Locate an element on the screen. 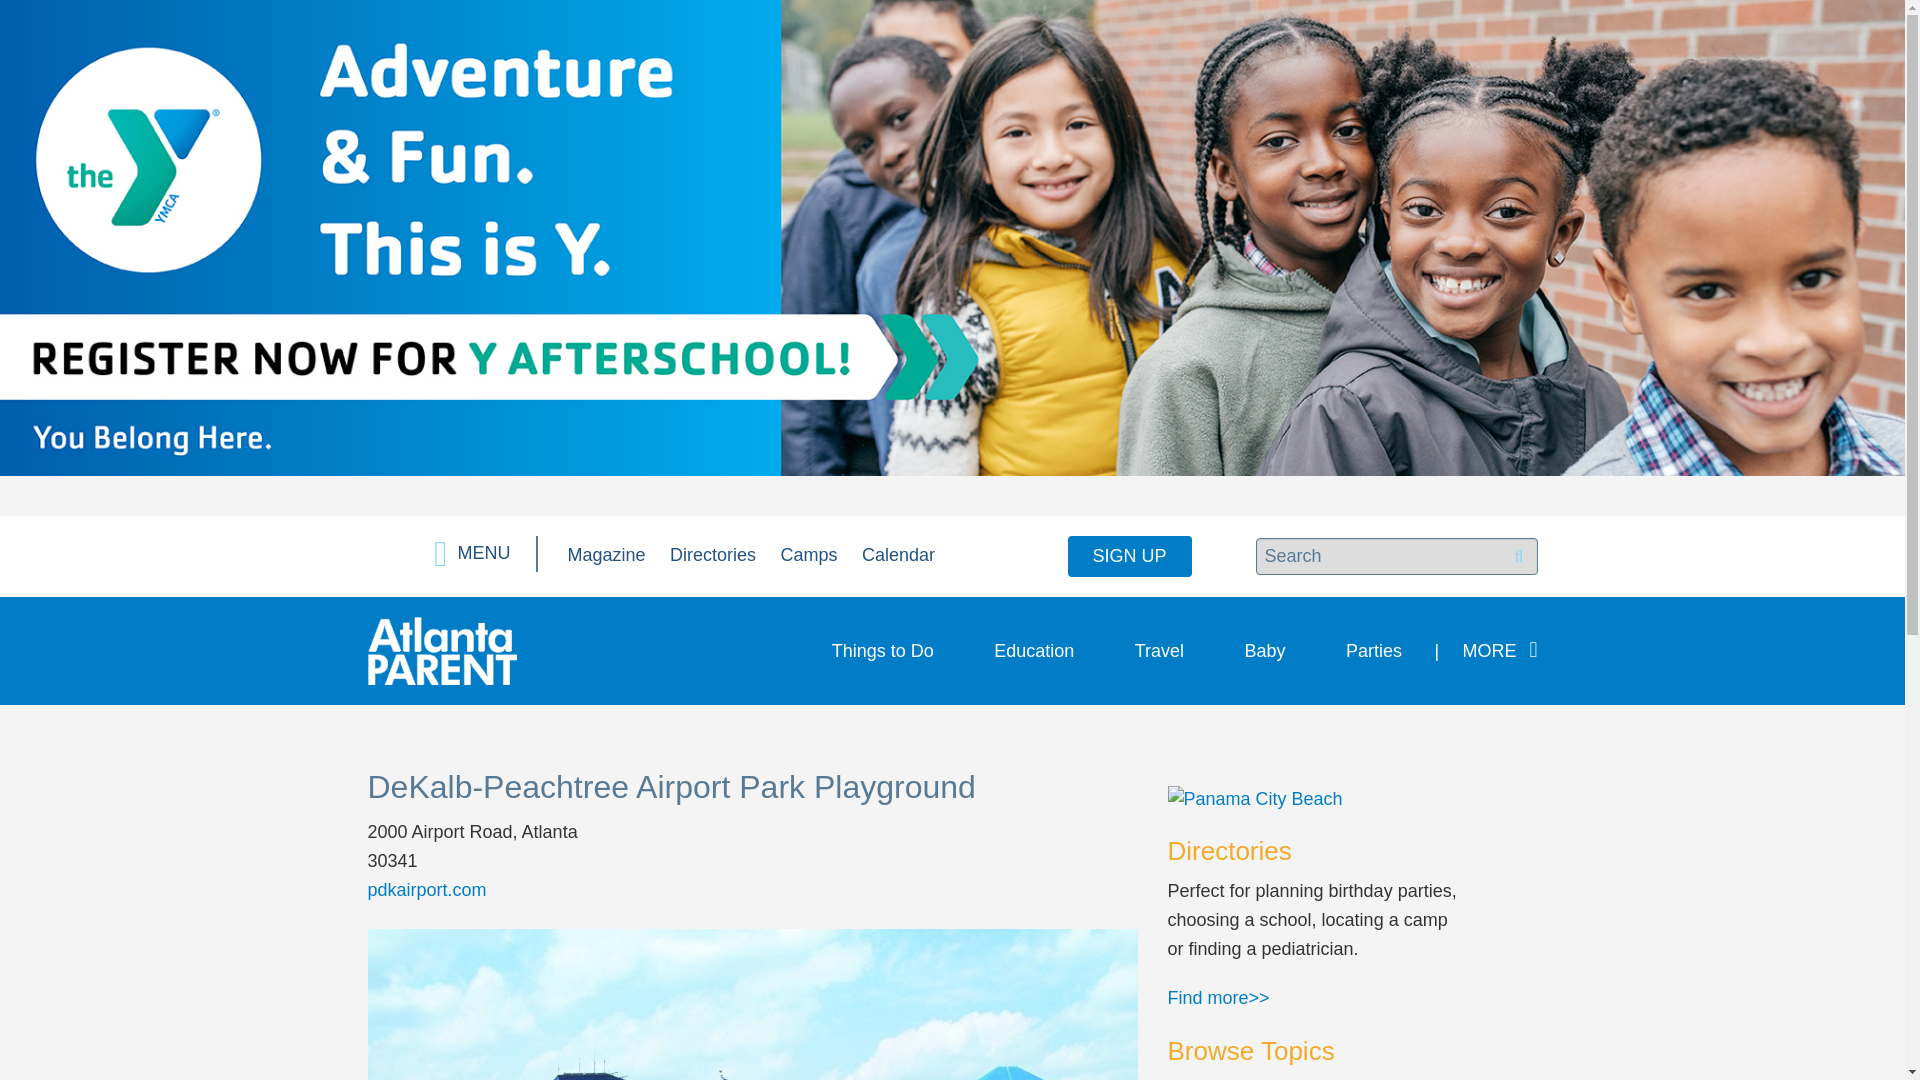 This screenshot has width=1920, height=1080. Directories is located at coordinates (713, 554).